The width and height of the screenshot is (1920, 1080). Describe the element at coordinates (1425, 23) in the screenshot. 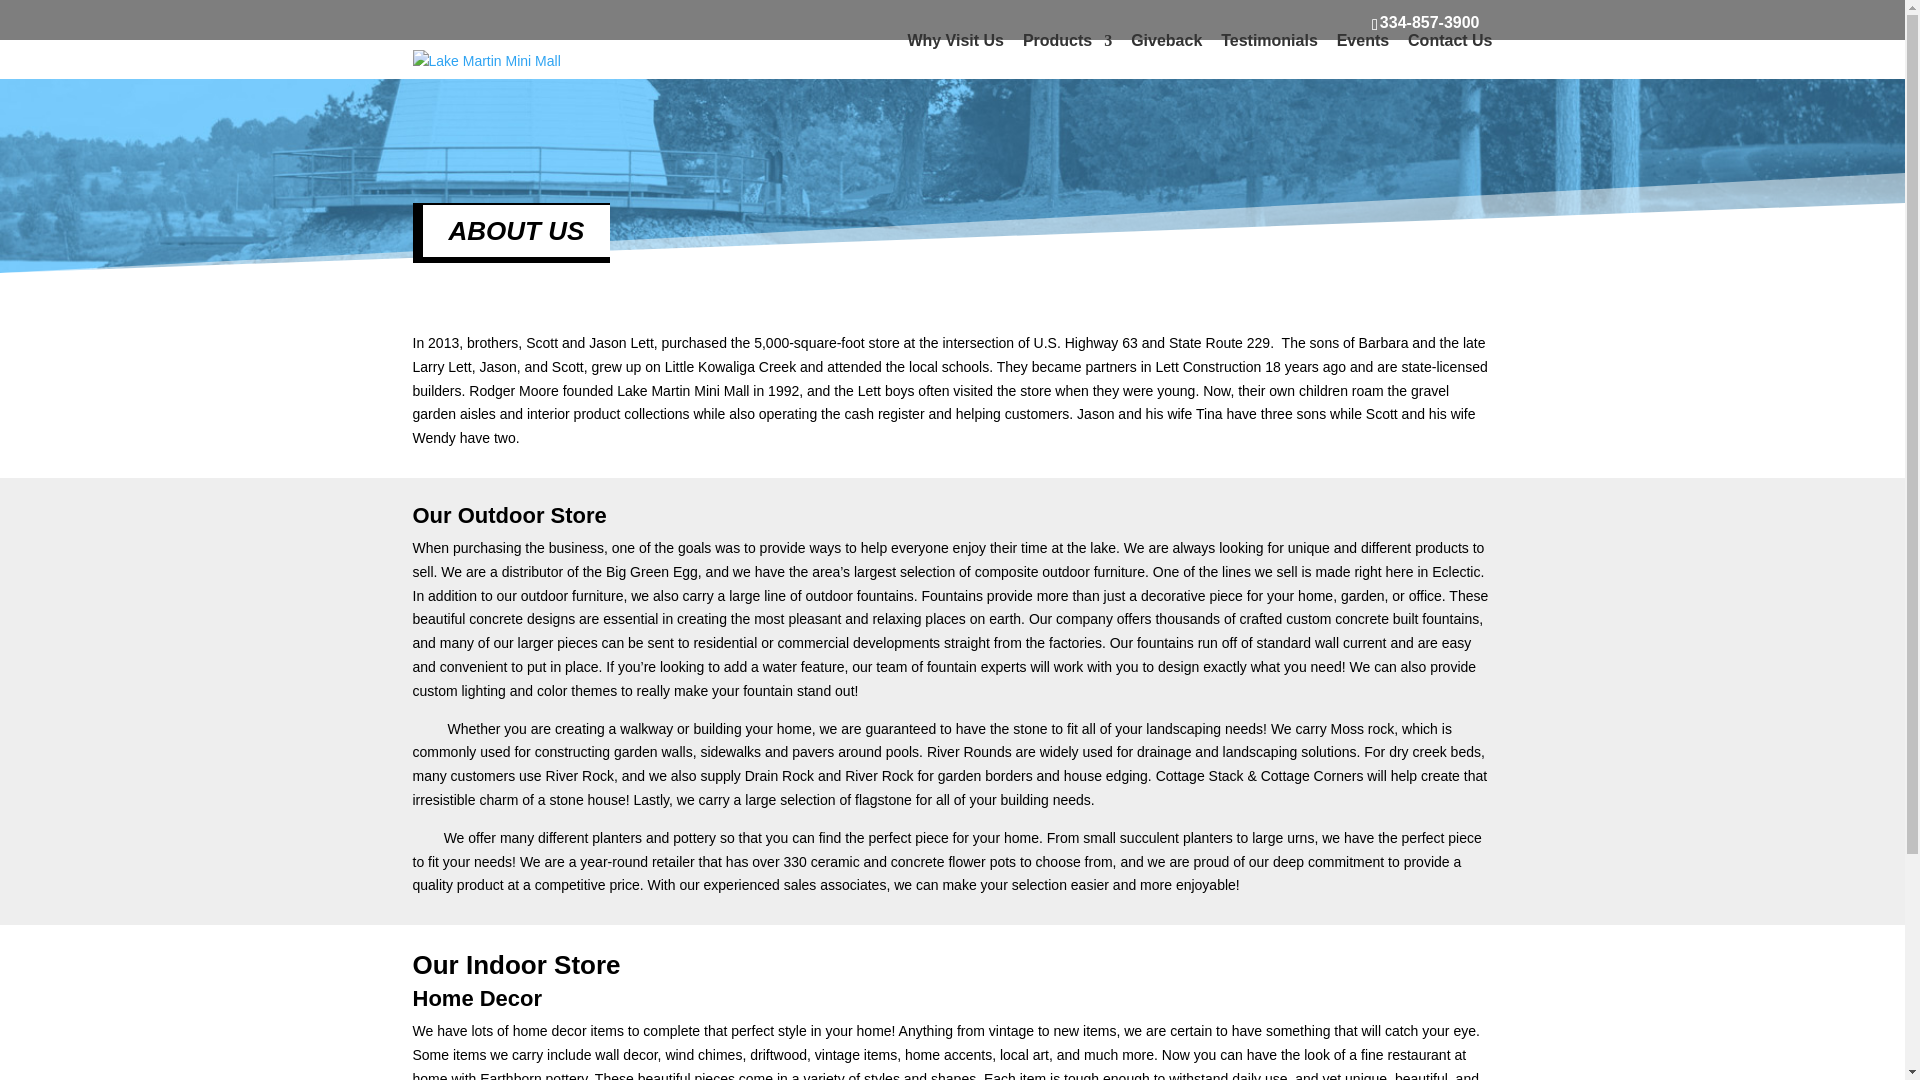

I see `334-857-3900` at that location.